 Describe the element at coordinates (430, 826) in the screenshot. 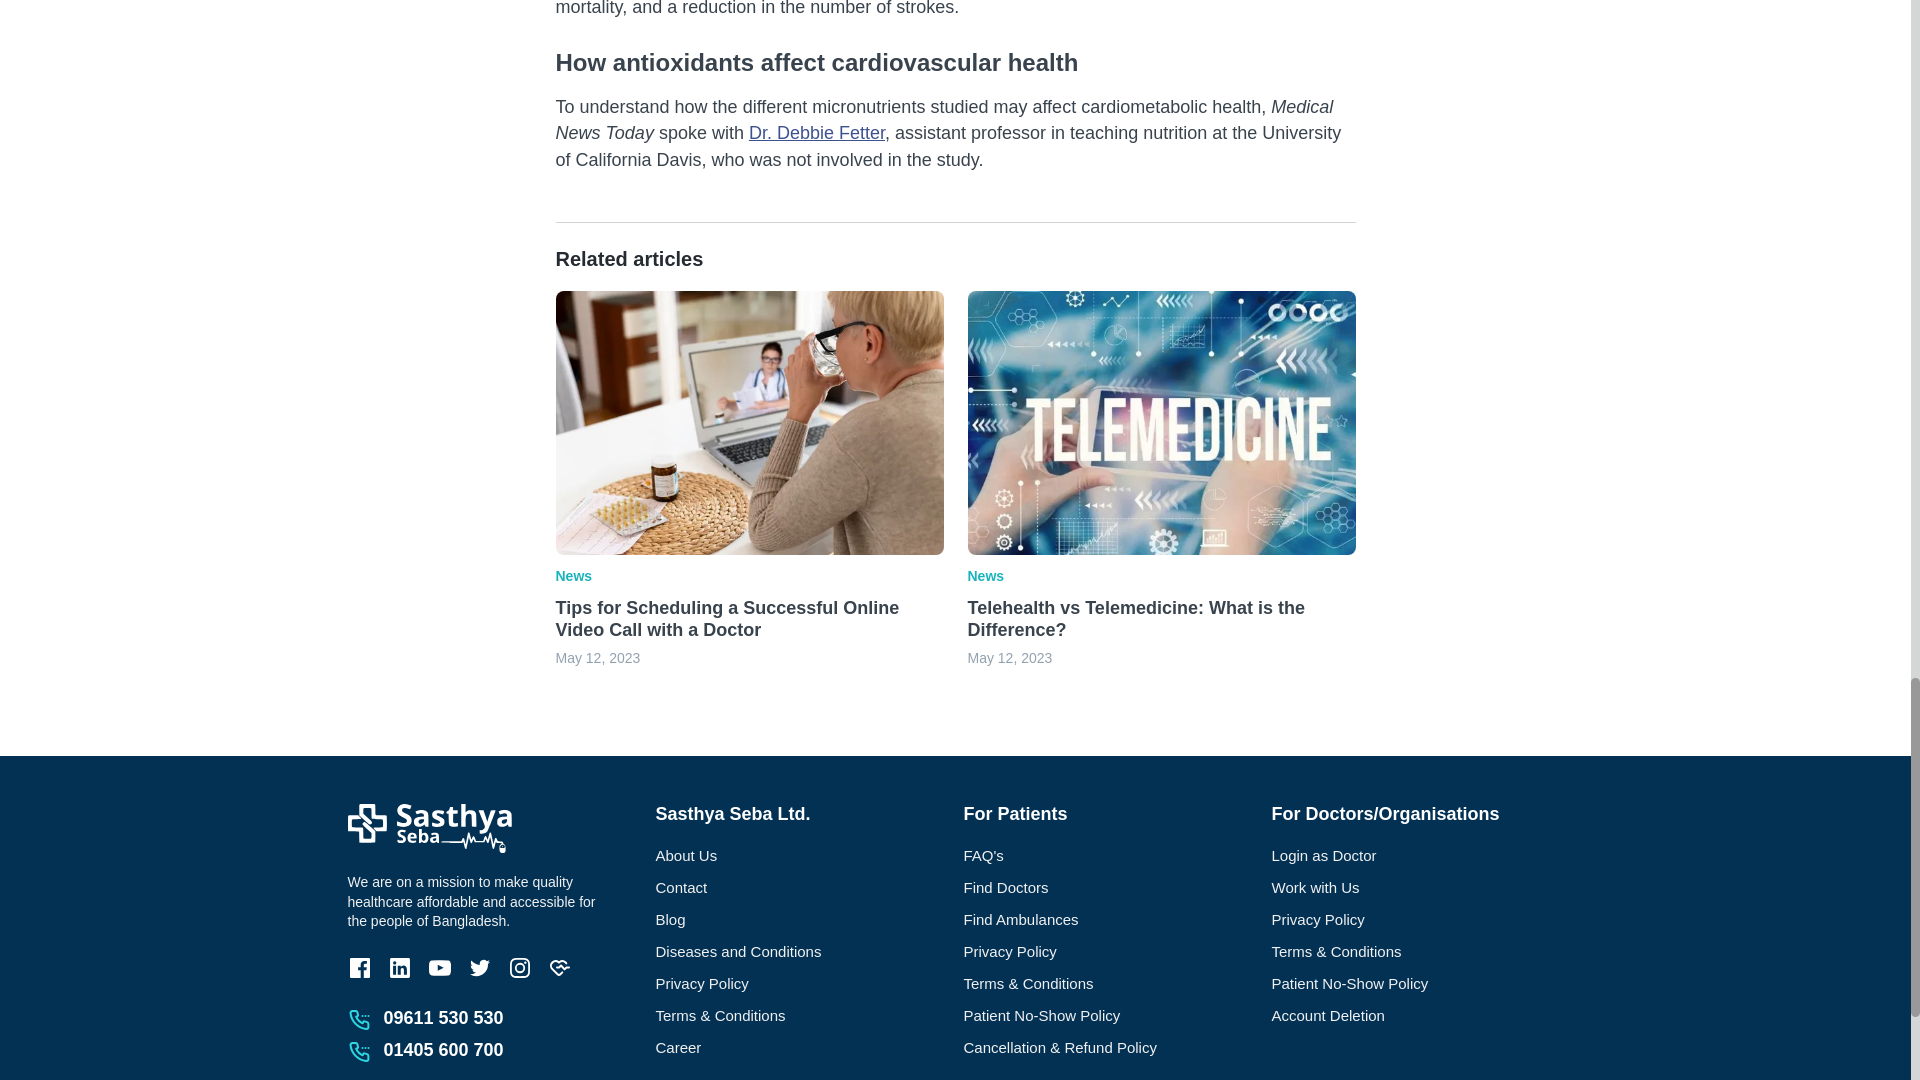

I see `Home` at that location.